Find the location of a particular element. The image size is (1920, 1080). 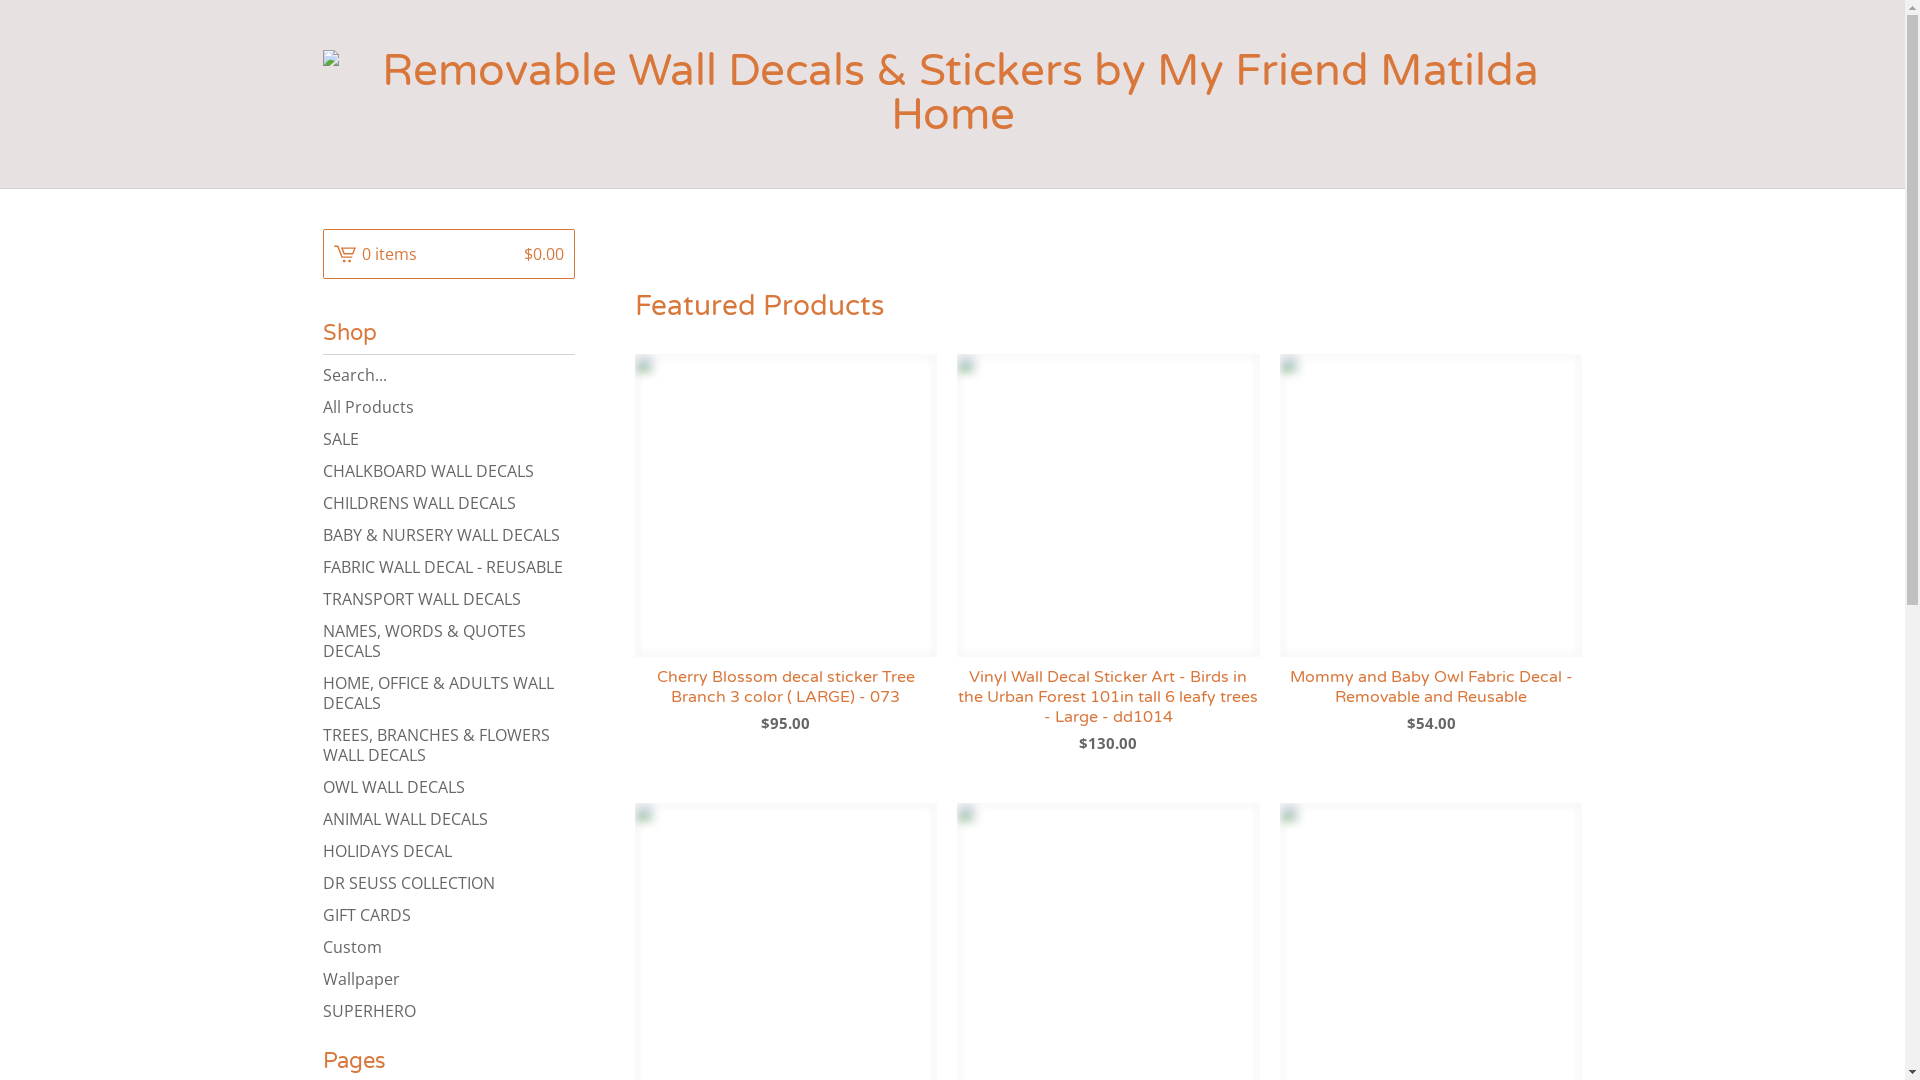

BABY & NURSERY WALL DECALS is located at coordinates (448, 535).